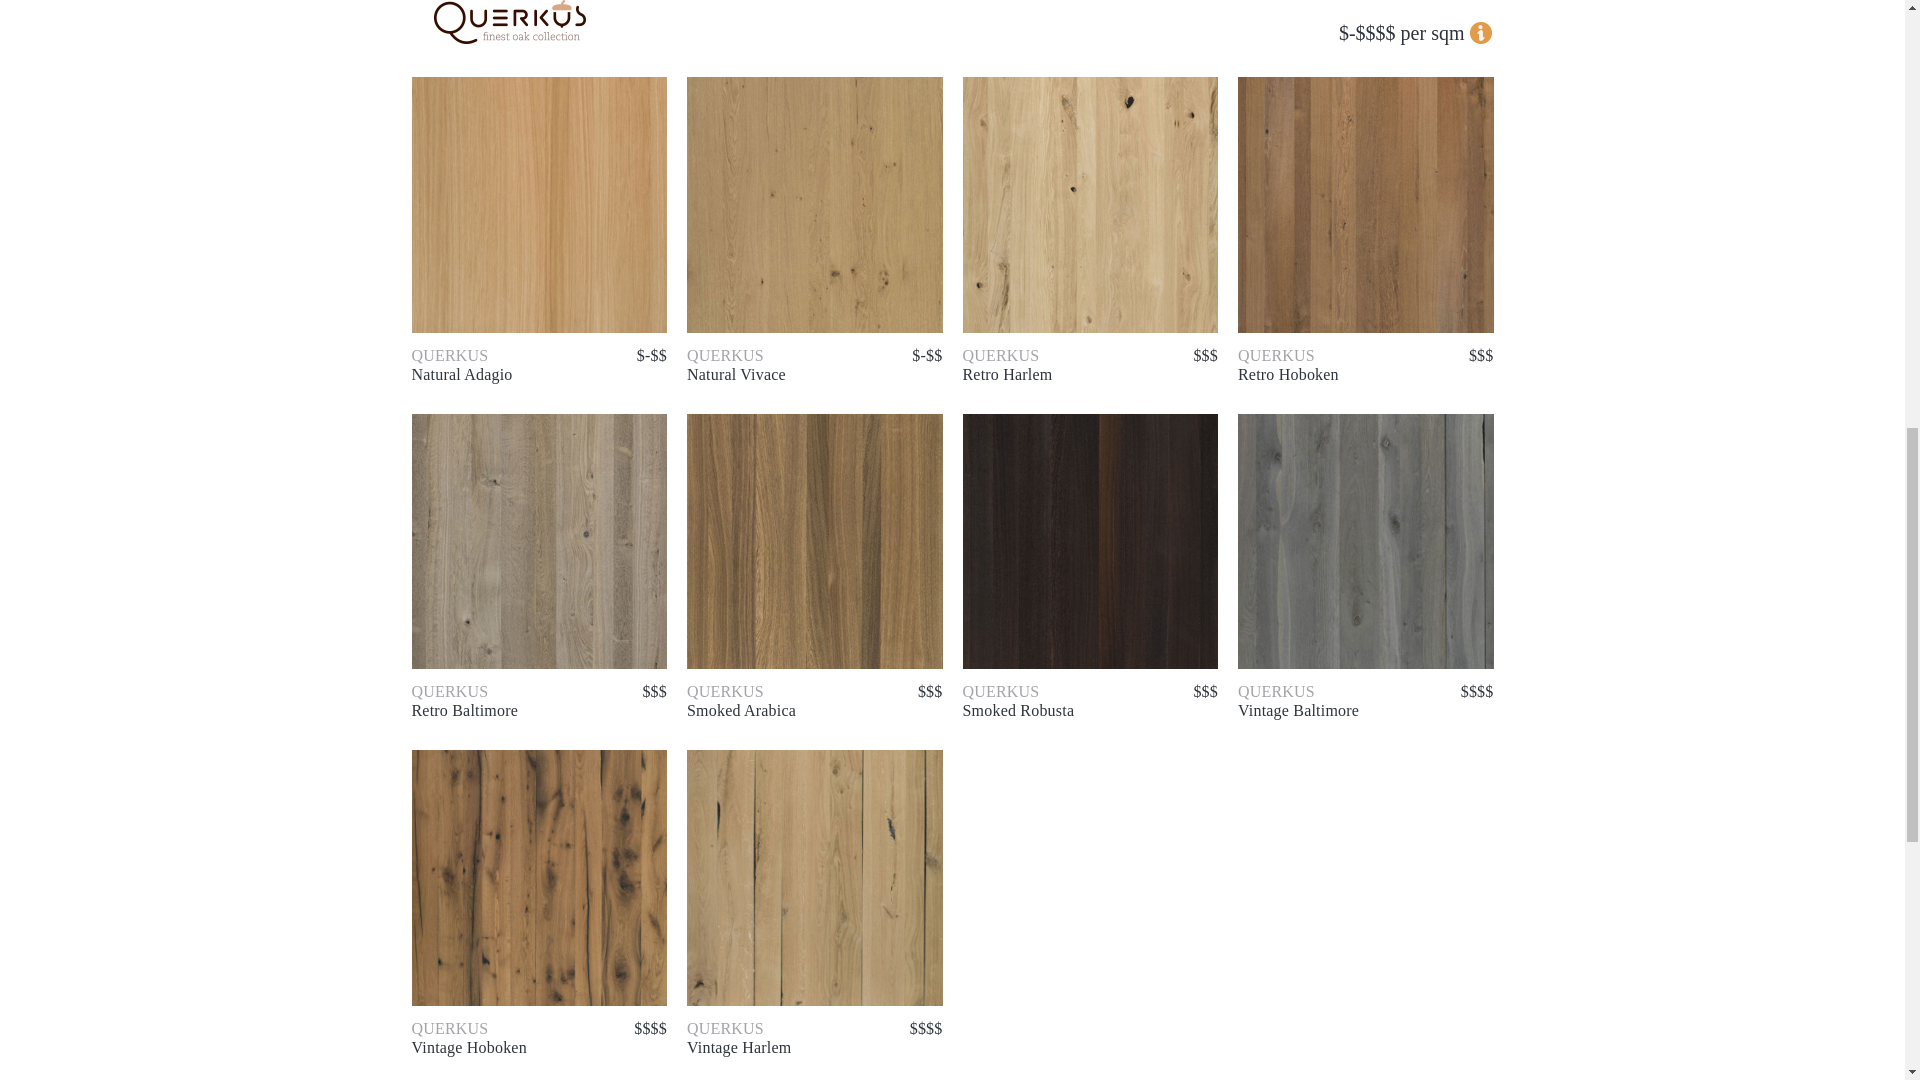  What do you see at coordinates (814, 541) in the screenshot?
I see `Smoked Arabica` at bounding box center [814, 541].